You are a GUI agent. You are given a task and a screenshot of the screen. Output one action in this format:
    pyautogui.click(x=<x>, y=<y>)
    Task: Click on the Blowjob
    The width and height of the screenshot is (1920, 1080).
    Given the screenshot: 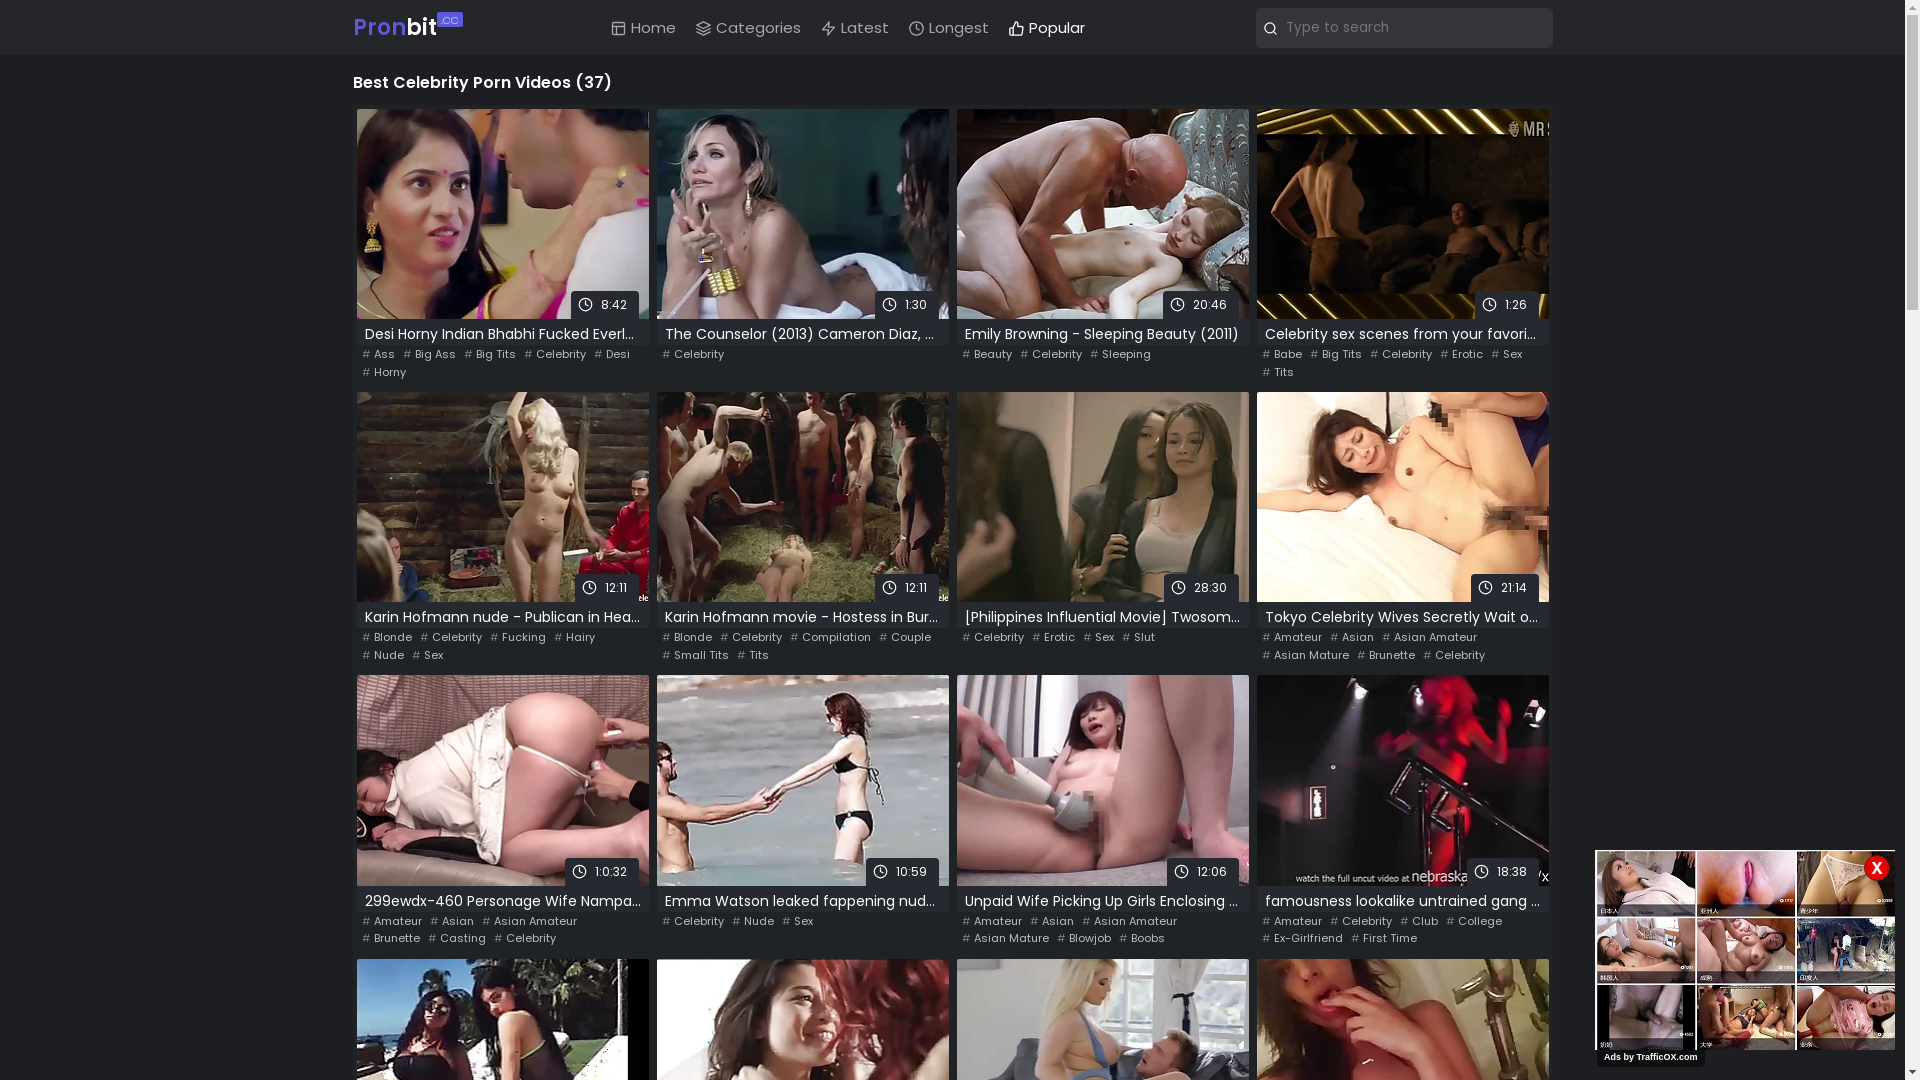 What is the action you would take?
    pyautogui.click(x=1083, y=938)
    